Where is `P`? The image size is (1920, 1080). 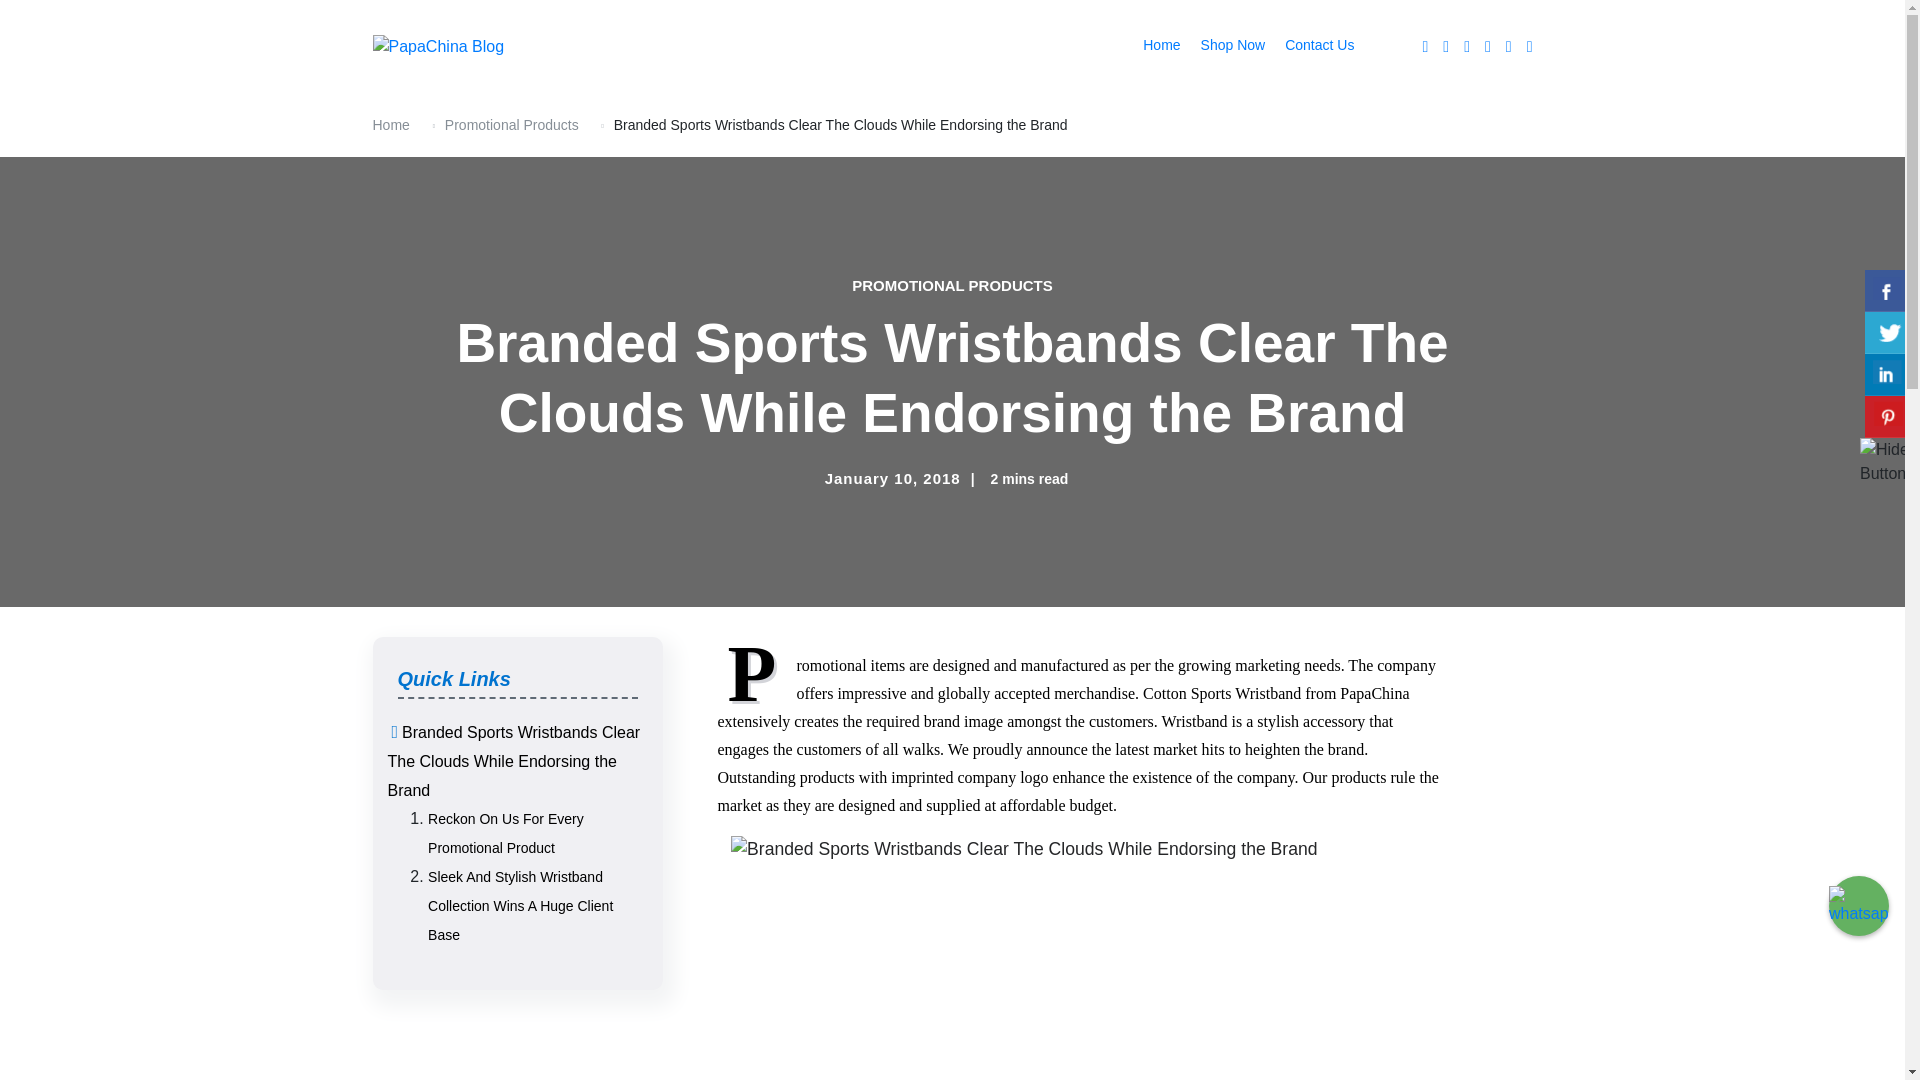 P is located at coordinates (757, 704).